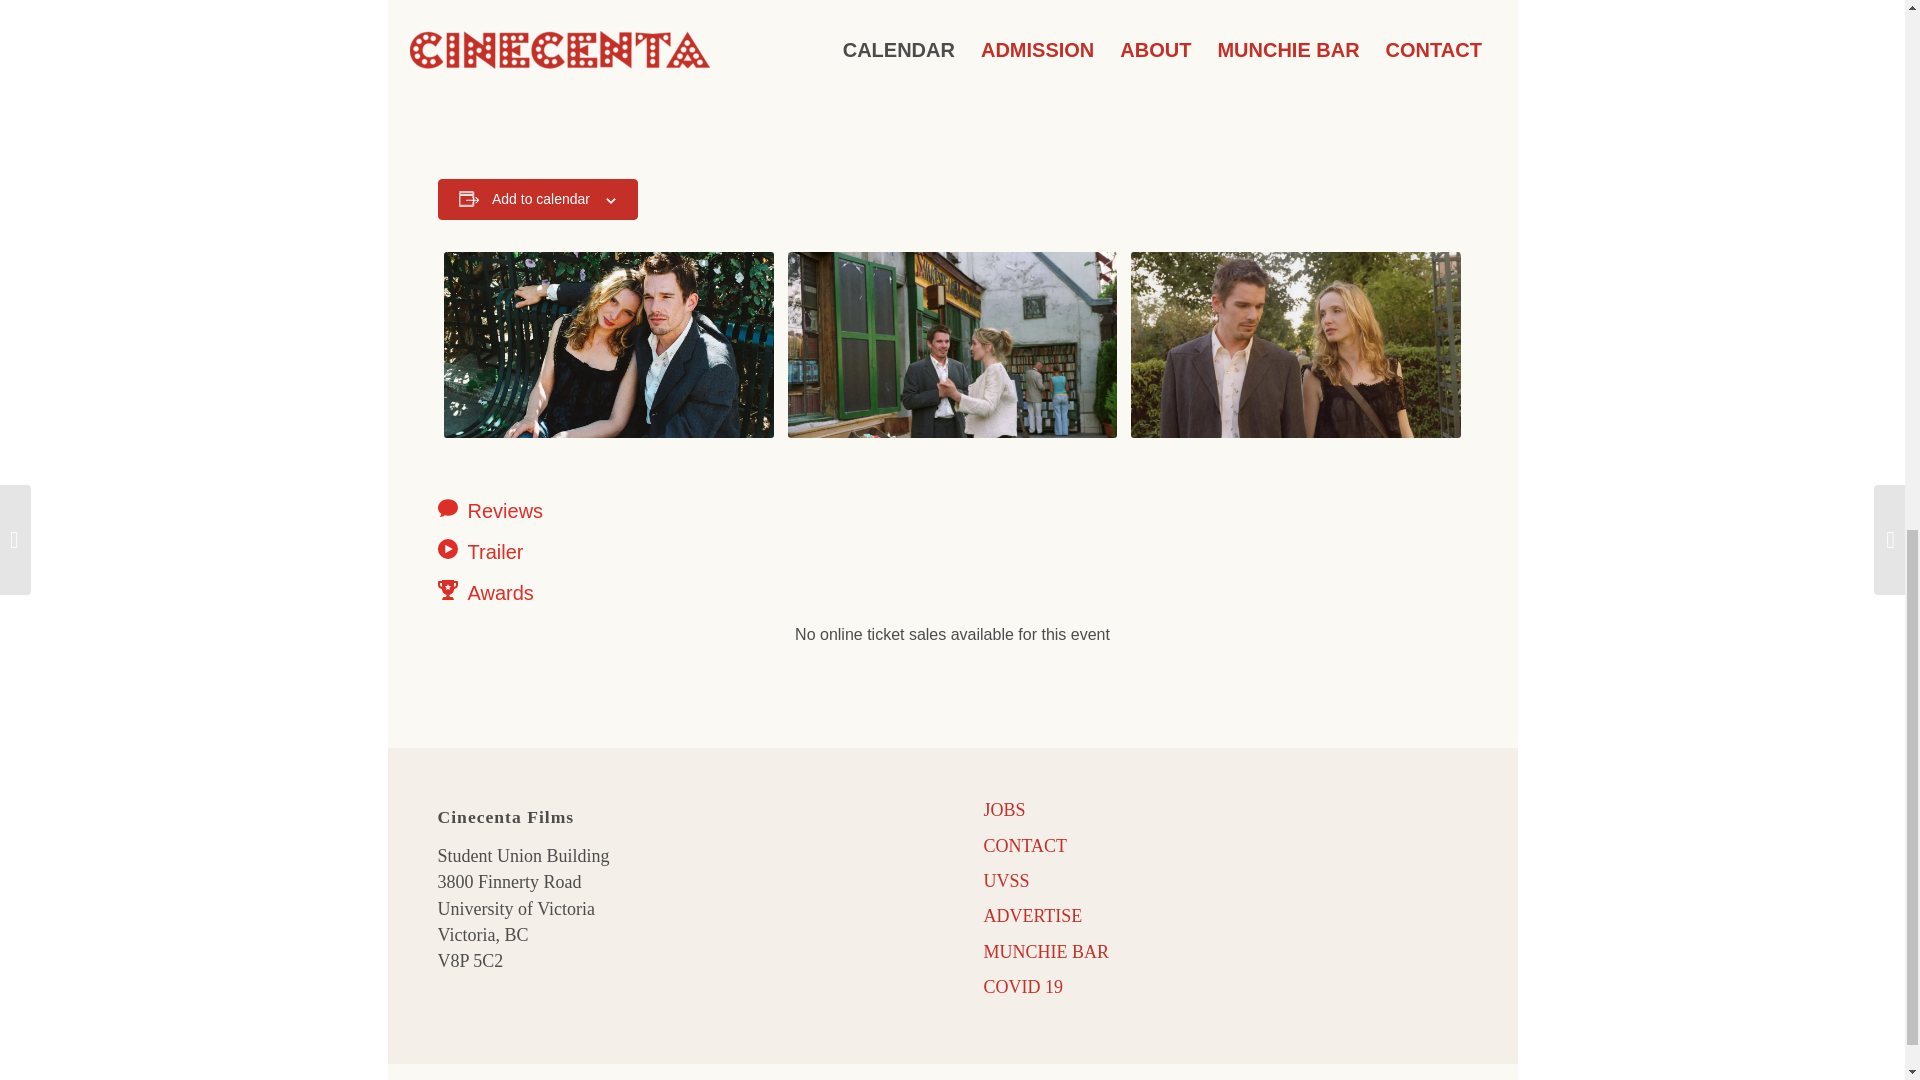 The image size is (1920, 1080). I want to click on Trailer, so click(592, 551).